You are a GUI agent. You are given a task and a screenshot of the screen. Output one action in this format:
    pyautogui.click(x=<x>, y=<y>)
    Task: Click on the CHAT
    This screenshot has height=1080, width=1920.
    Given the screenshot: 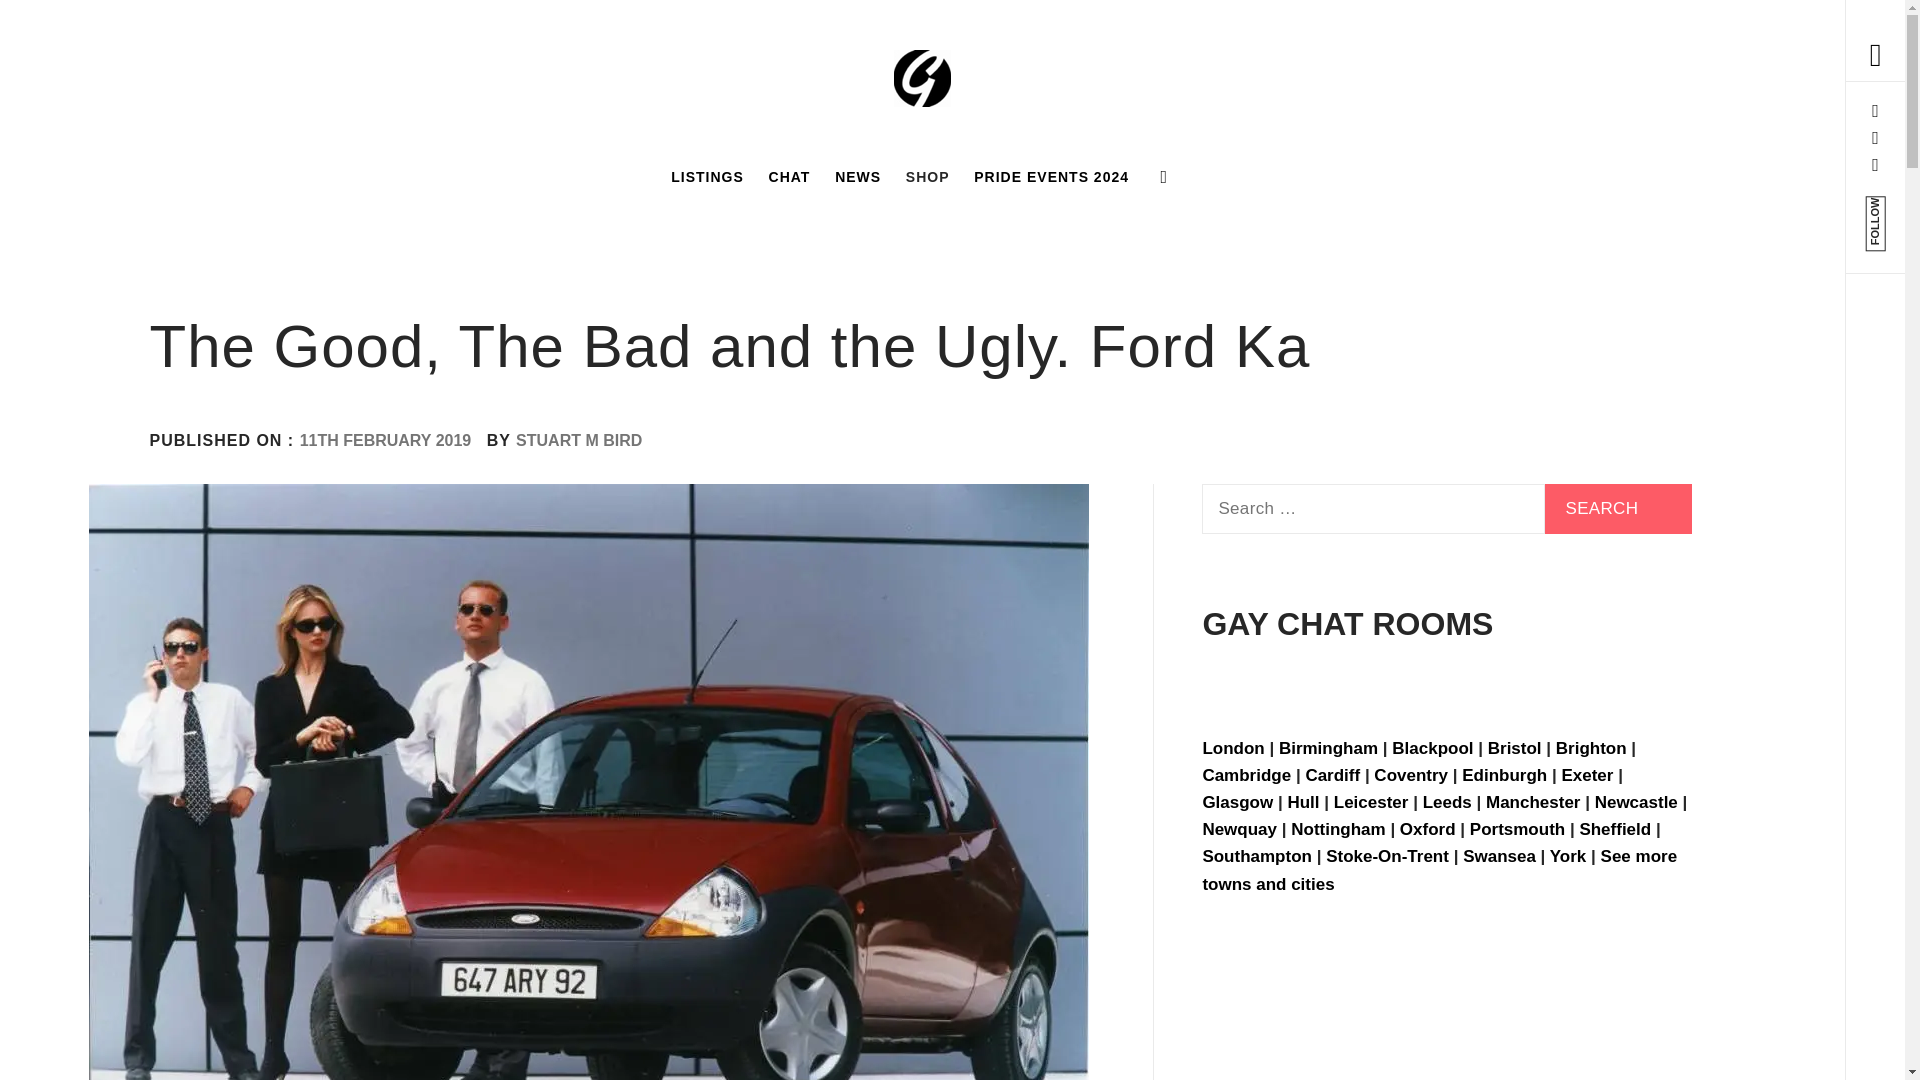 What is the action you would take?
    pyautogui.click(x=790, y=176)
    